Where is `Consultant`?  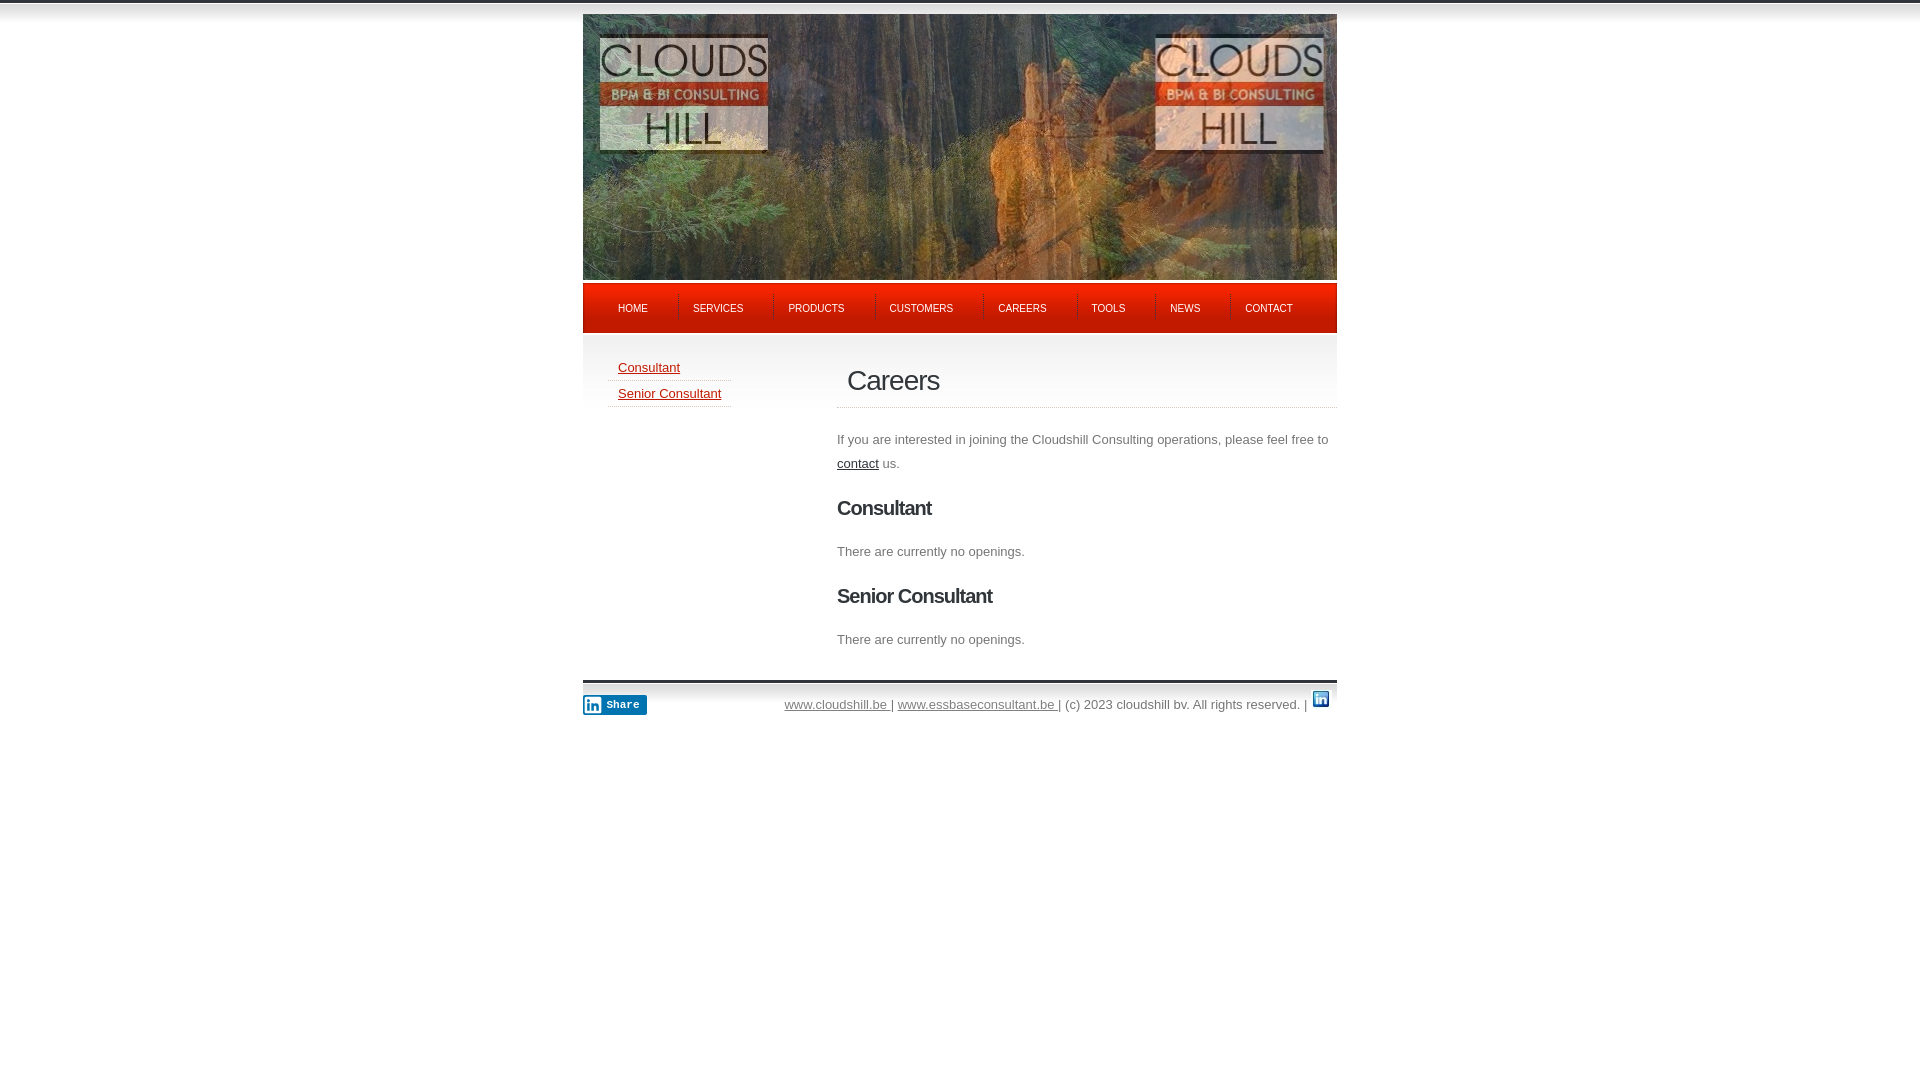 Consultant is located at coordinates (649, 368).